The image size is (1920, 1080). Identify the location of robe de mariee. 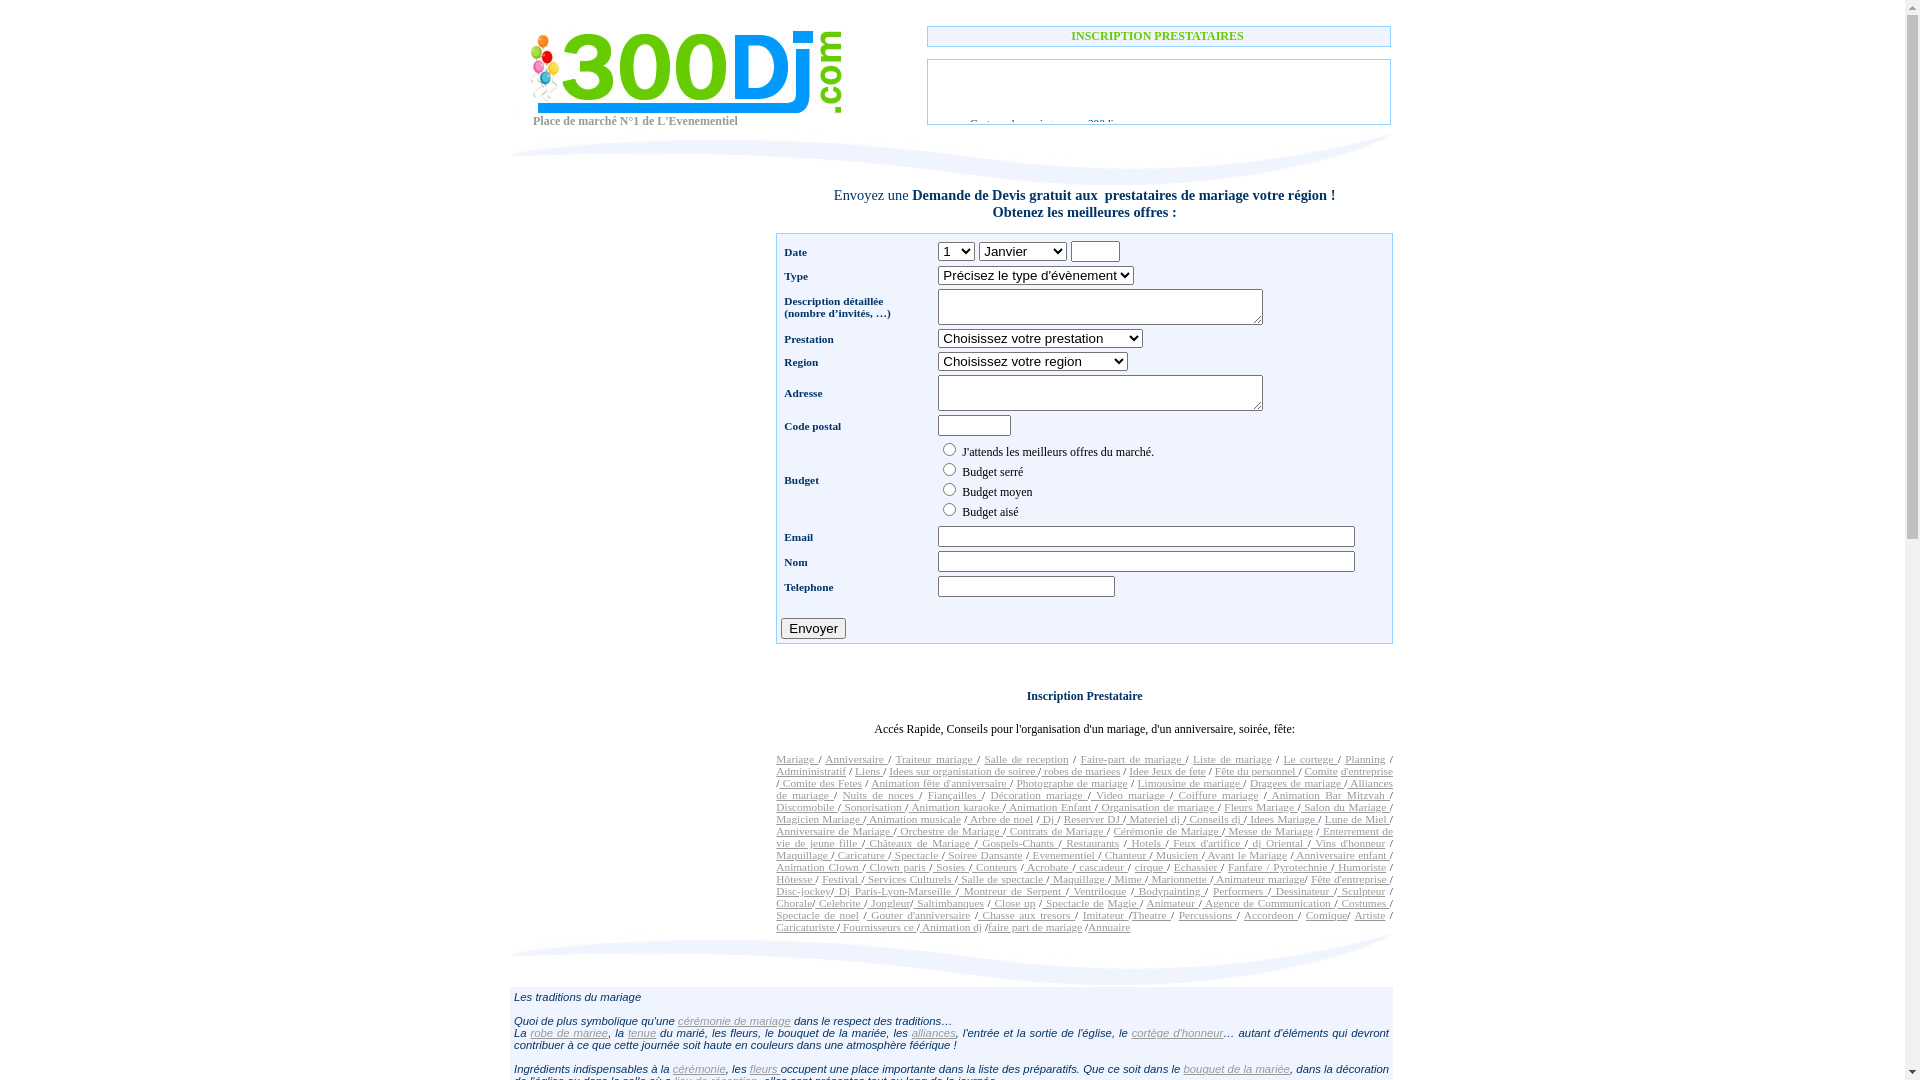
(569, 1033).